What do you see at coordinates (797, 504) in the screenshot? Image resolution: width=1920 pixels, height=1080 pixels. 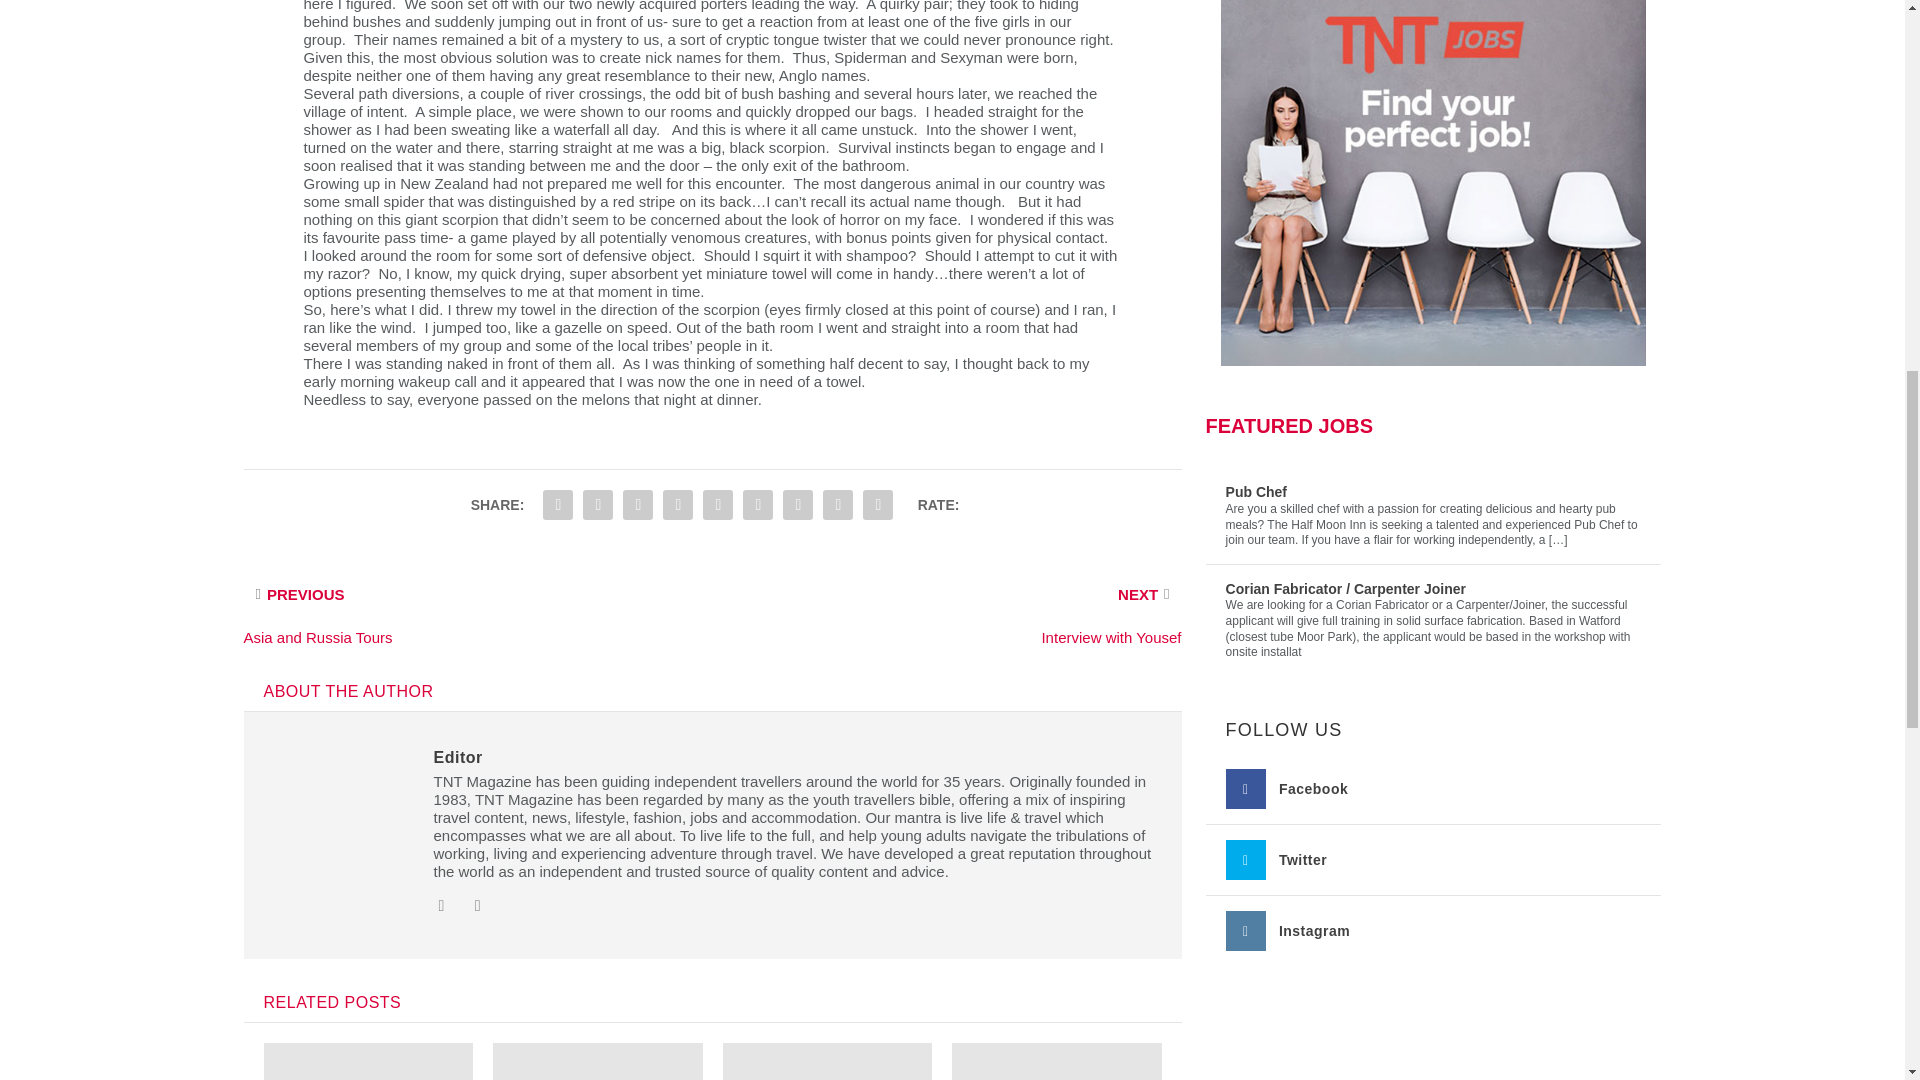 I see `Share "Towel Time in Thailand" via Stumbleupon` at bounding box center [797, 504].